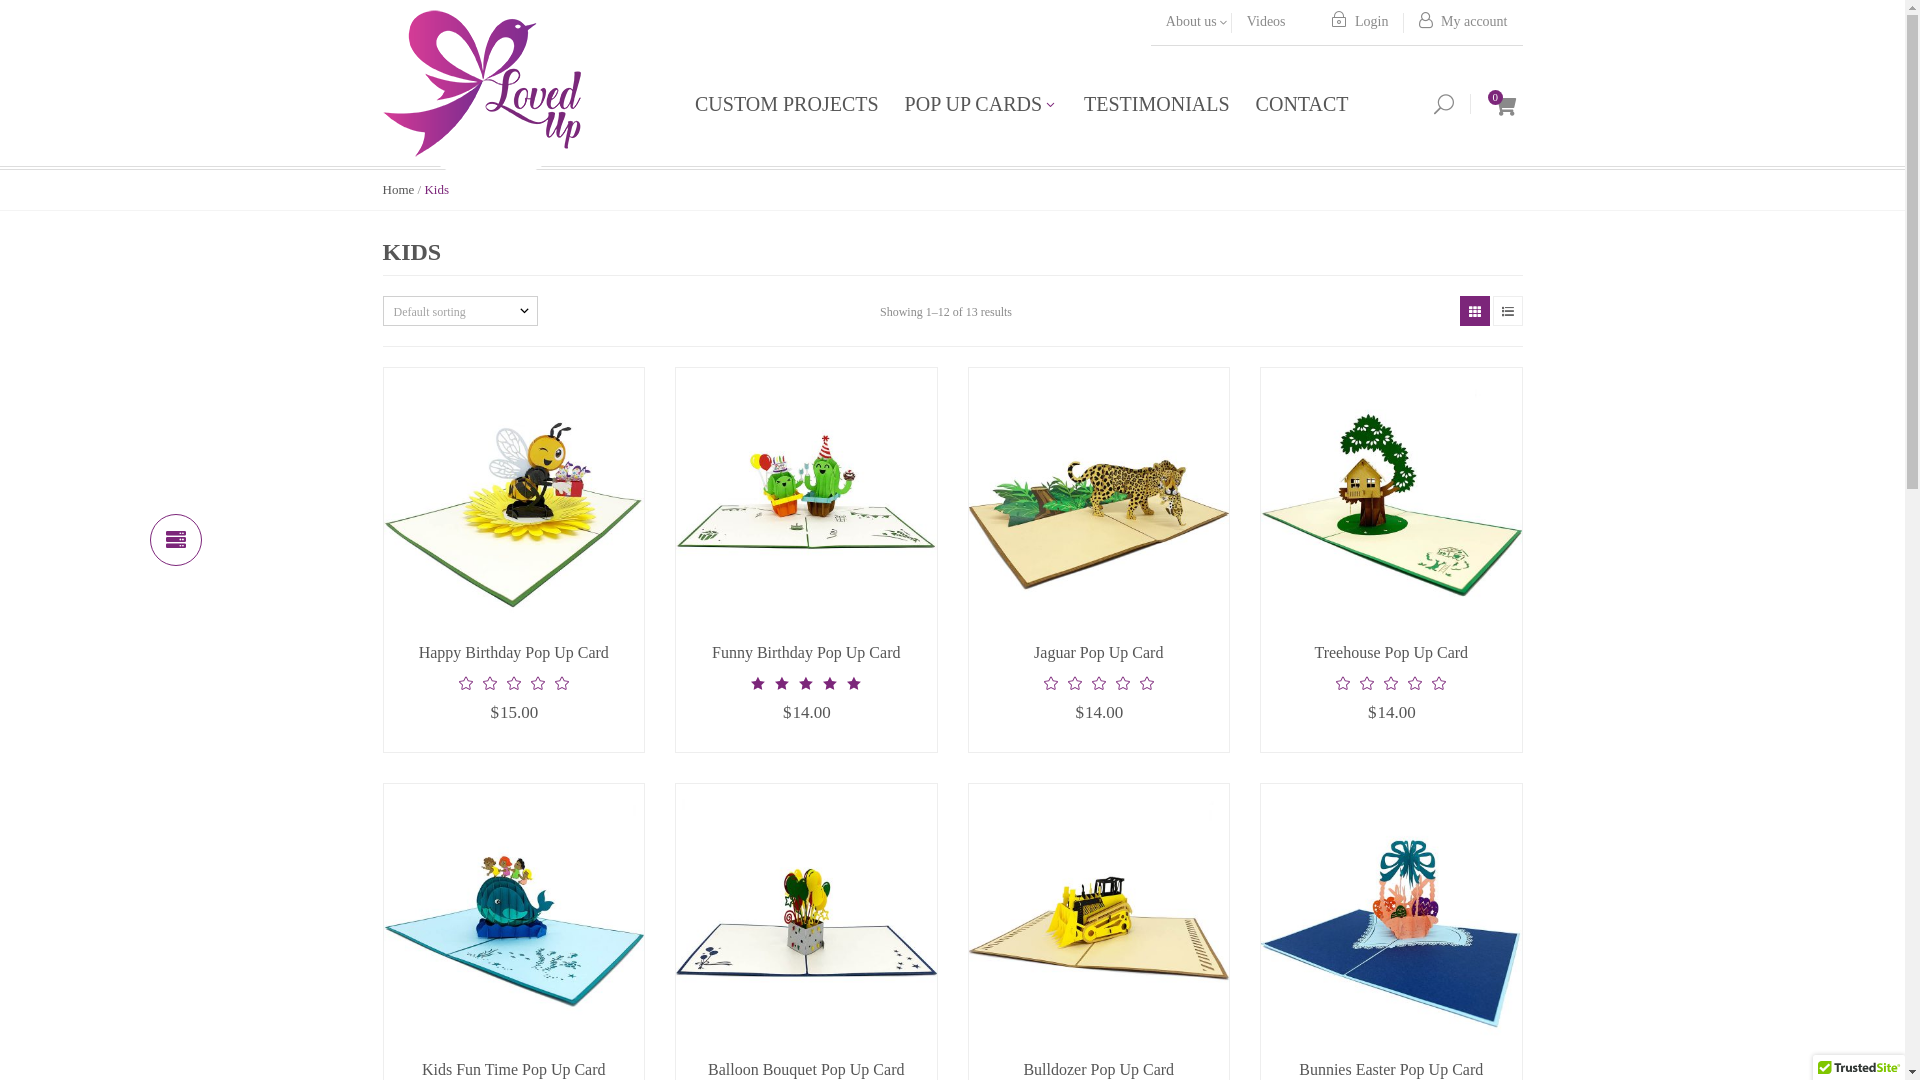 The width and height of the screenshot is (1920, 1080). Describe the element at coordinates (1266, 22) in the screenshot. I see `Videos` at that location.